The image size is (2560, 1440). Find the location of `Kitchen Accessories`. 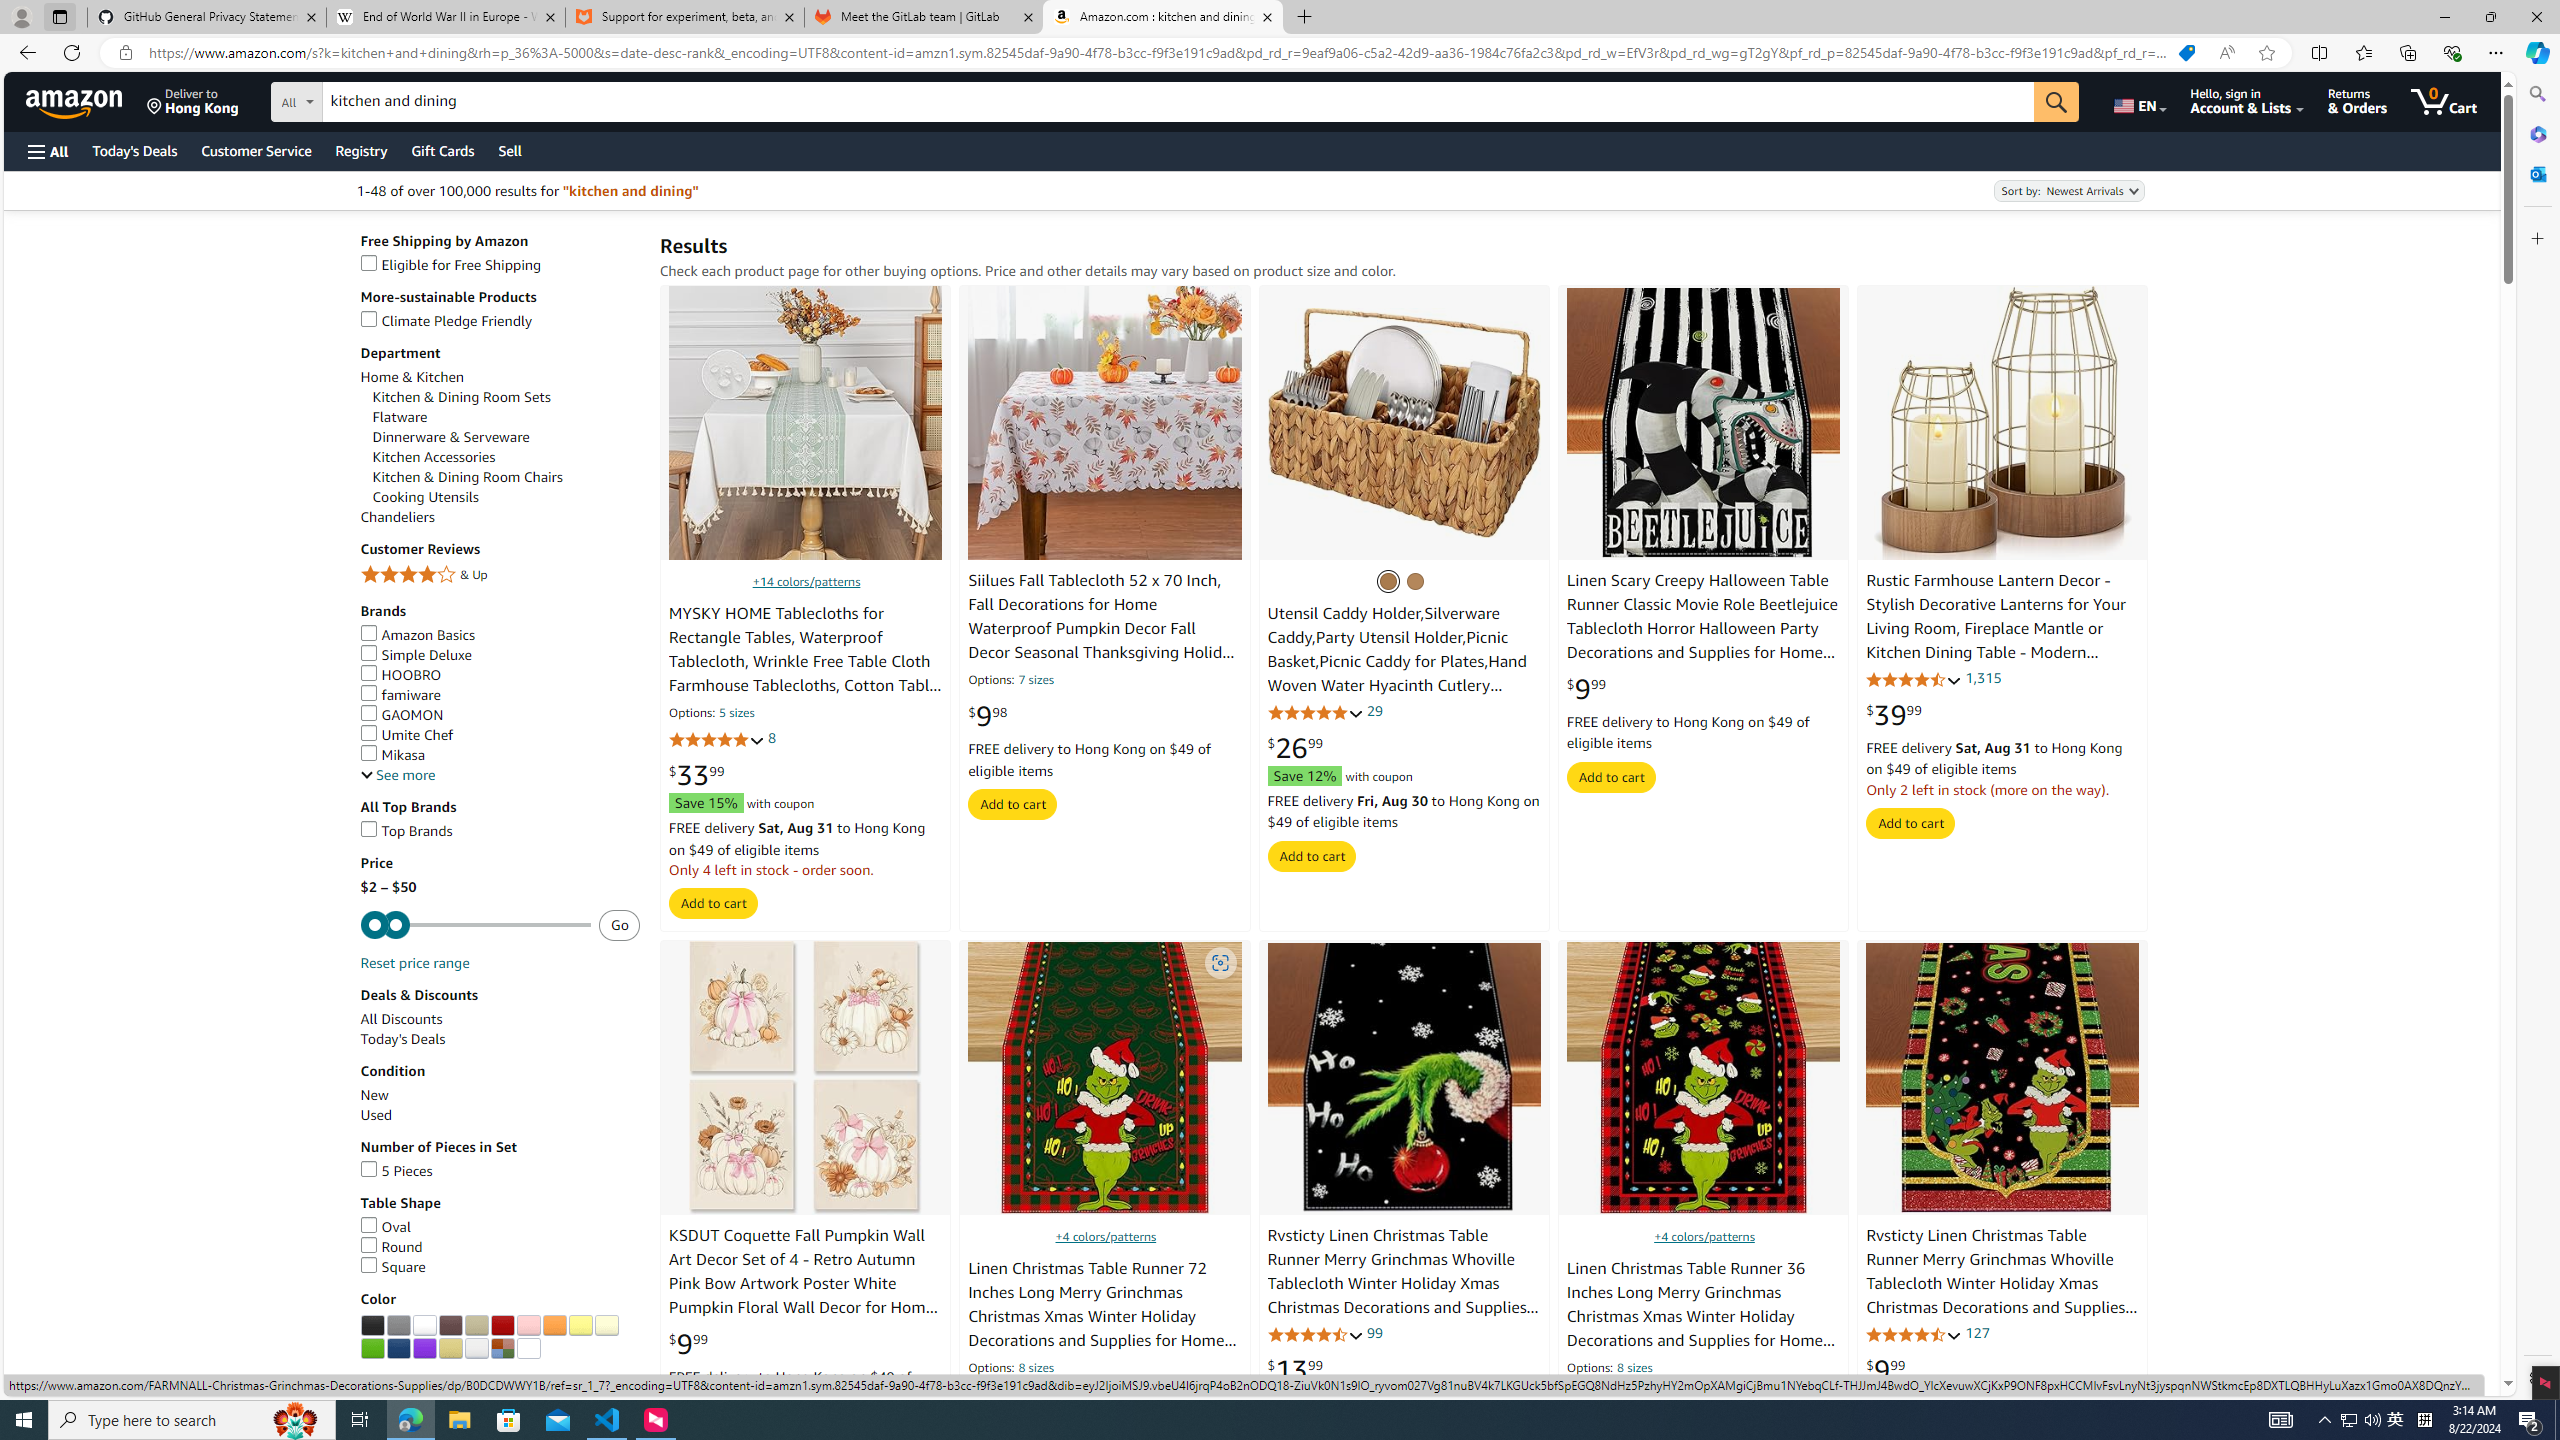

Kitchen Accessories is located at coordinates (506, 458).